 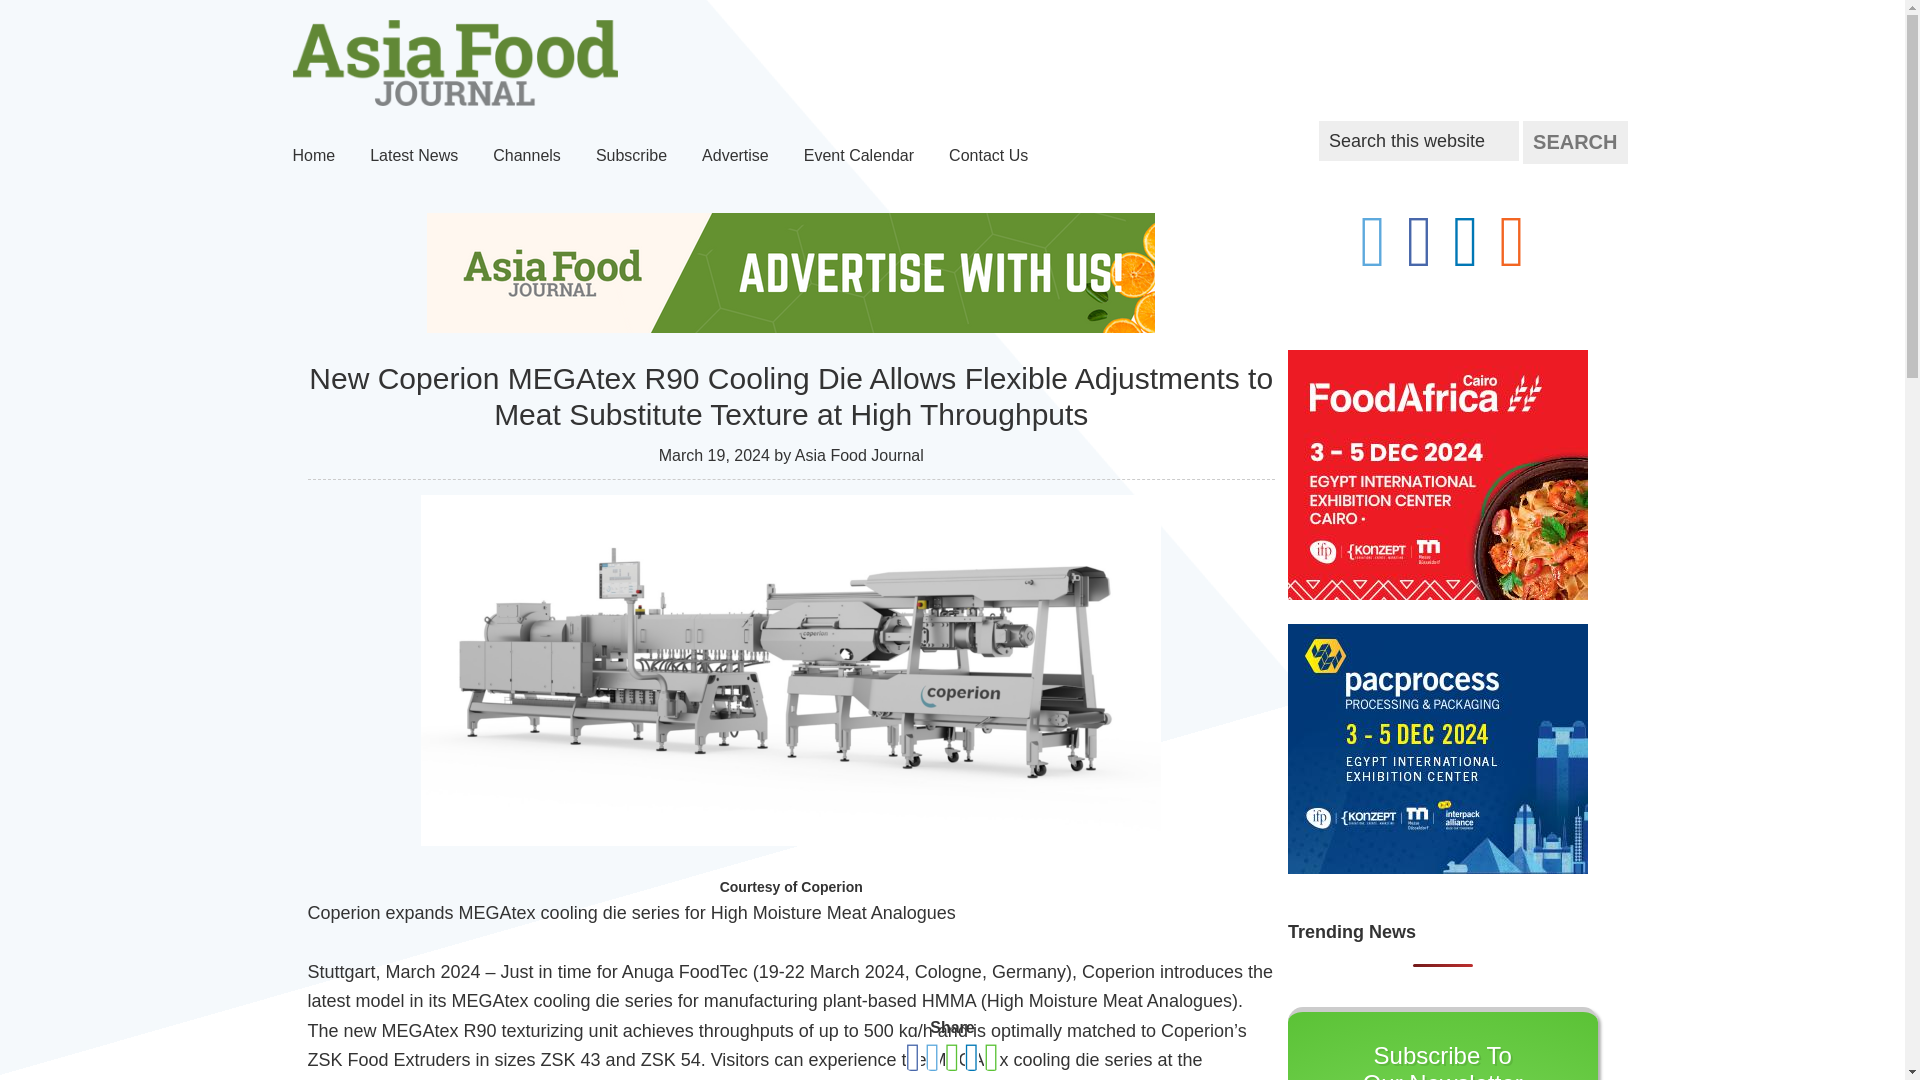 What do you see at coordinates (414, 156) in the screenshot?
I see `Latest News` at bounding box center [414, 156].